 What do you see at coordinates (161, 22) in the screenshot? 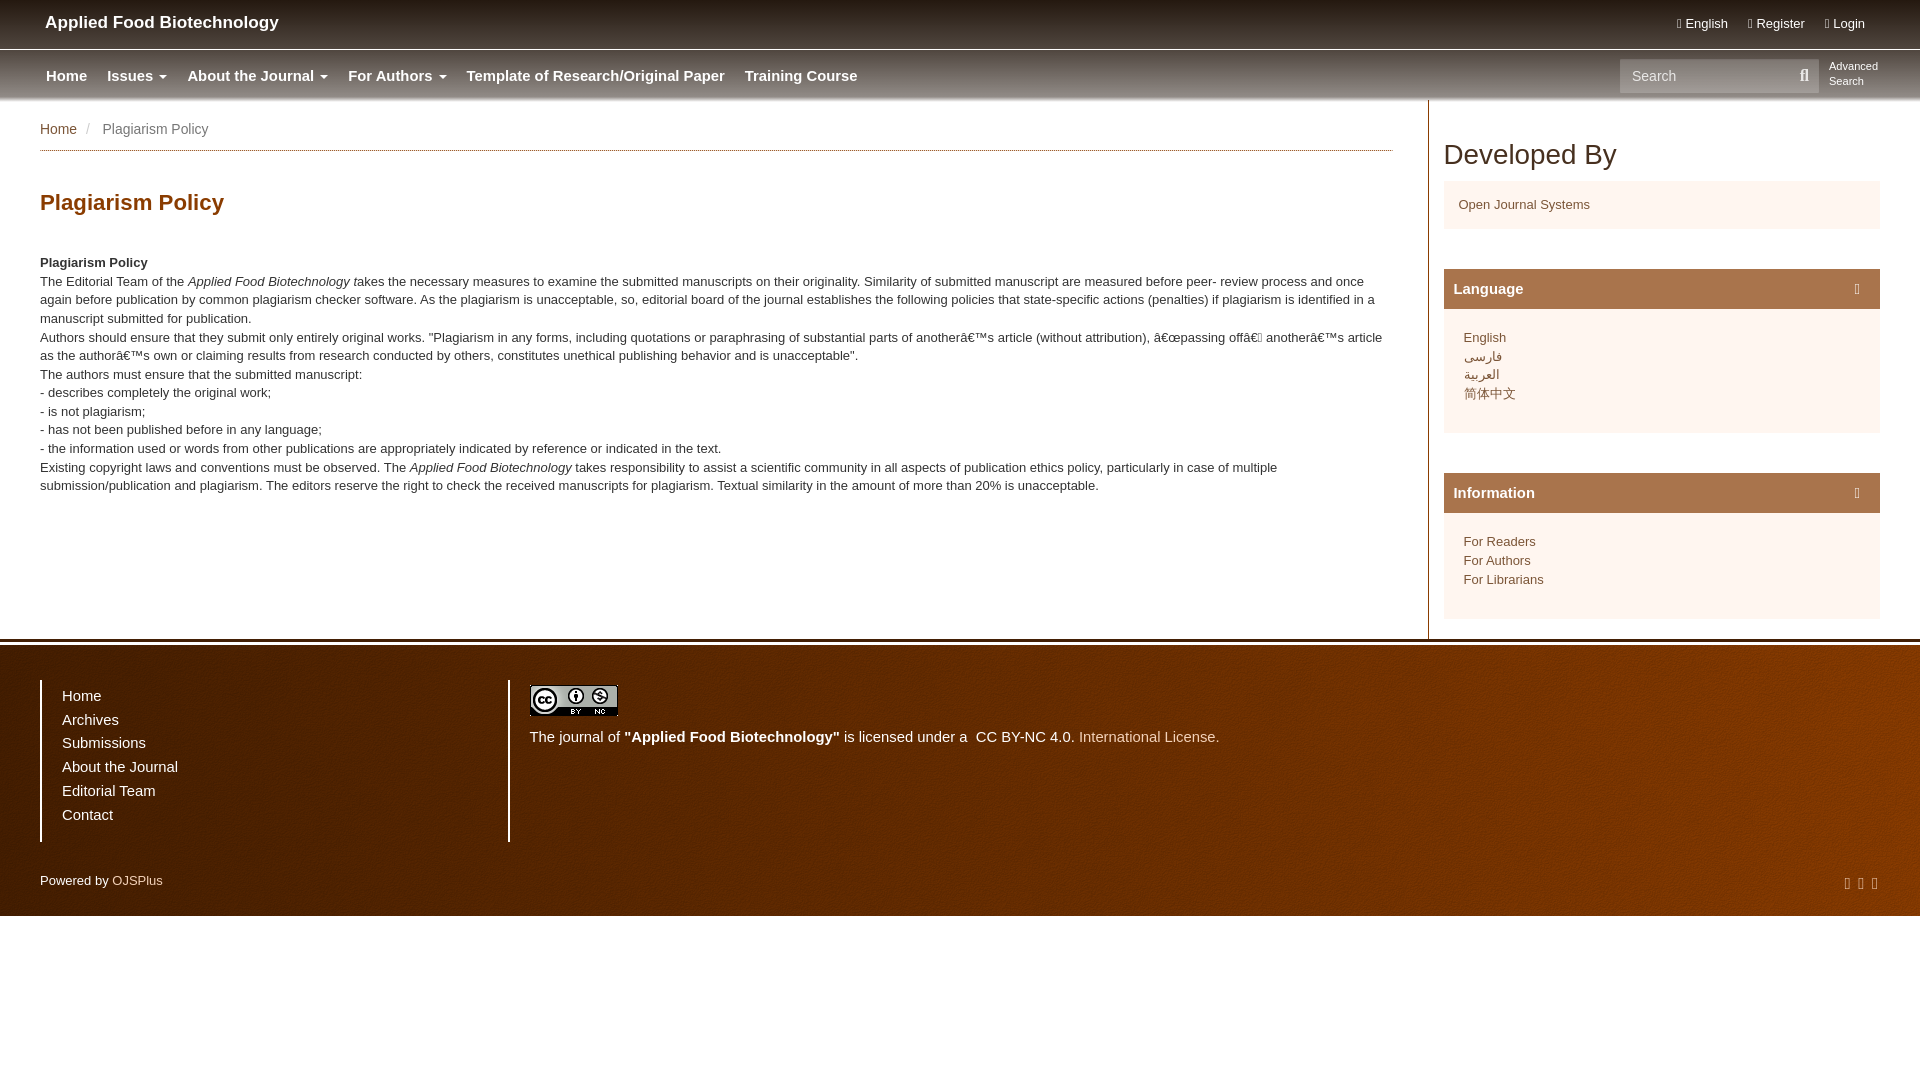
I see `Applied Food Biotechnology` at bounding box center [161, 22].